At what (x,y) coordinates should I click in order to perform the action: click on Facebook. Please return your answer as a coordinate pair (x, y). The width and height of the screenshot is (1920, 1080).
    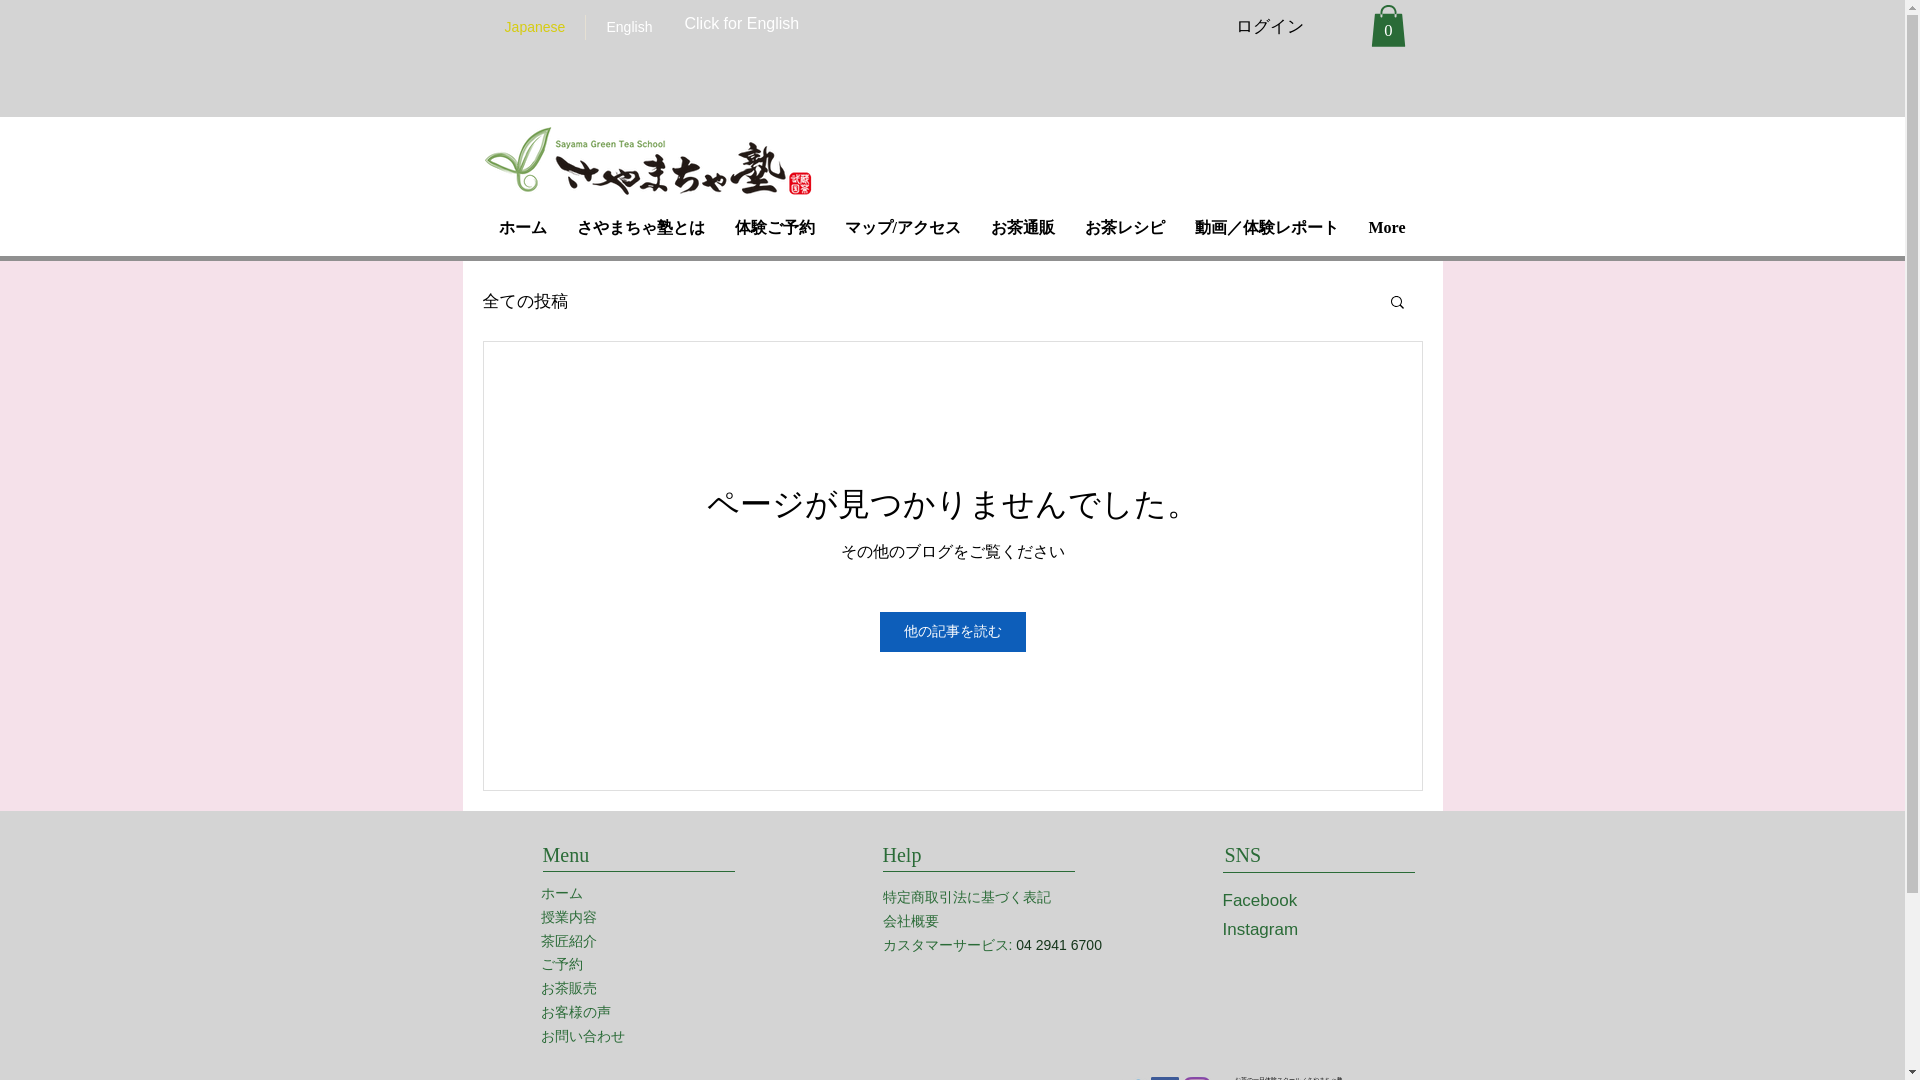
    Looking at the image, I should click on (1259, 900).